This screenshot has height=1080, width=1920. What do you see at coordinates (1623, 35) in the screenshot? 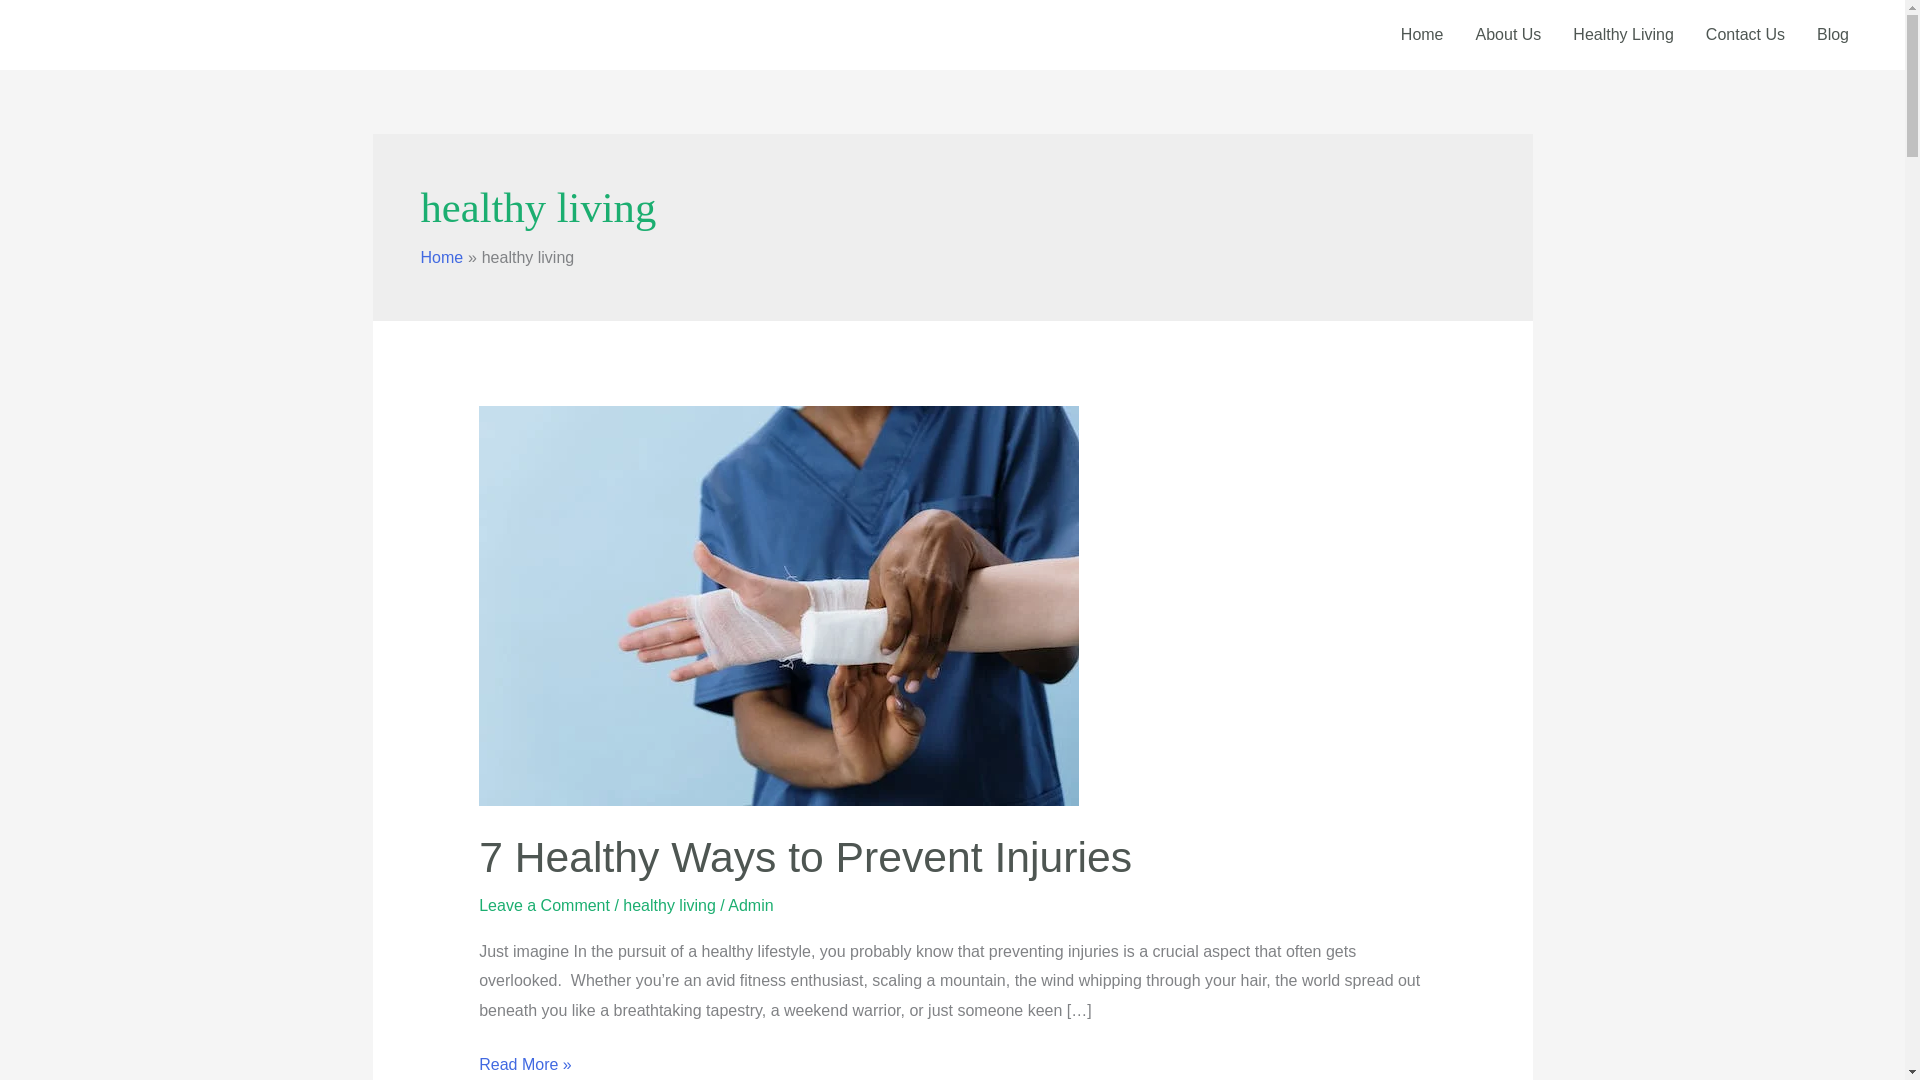
I see `Healthy Living` at bounding box center [1623, 35].